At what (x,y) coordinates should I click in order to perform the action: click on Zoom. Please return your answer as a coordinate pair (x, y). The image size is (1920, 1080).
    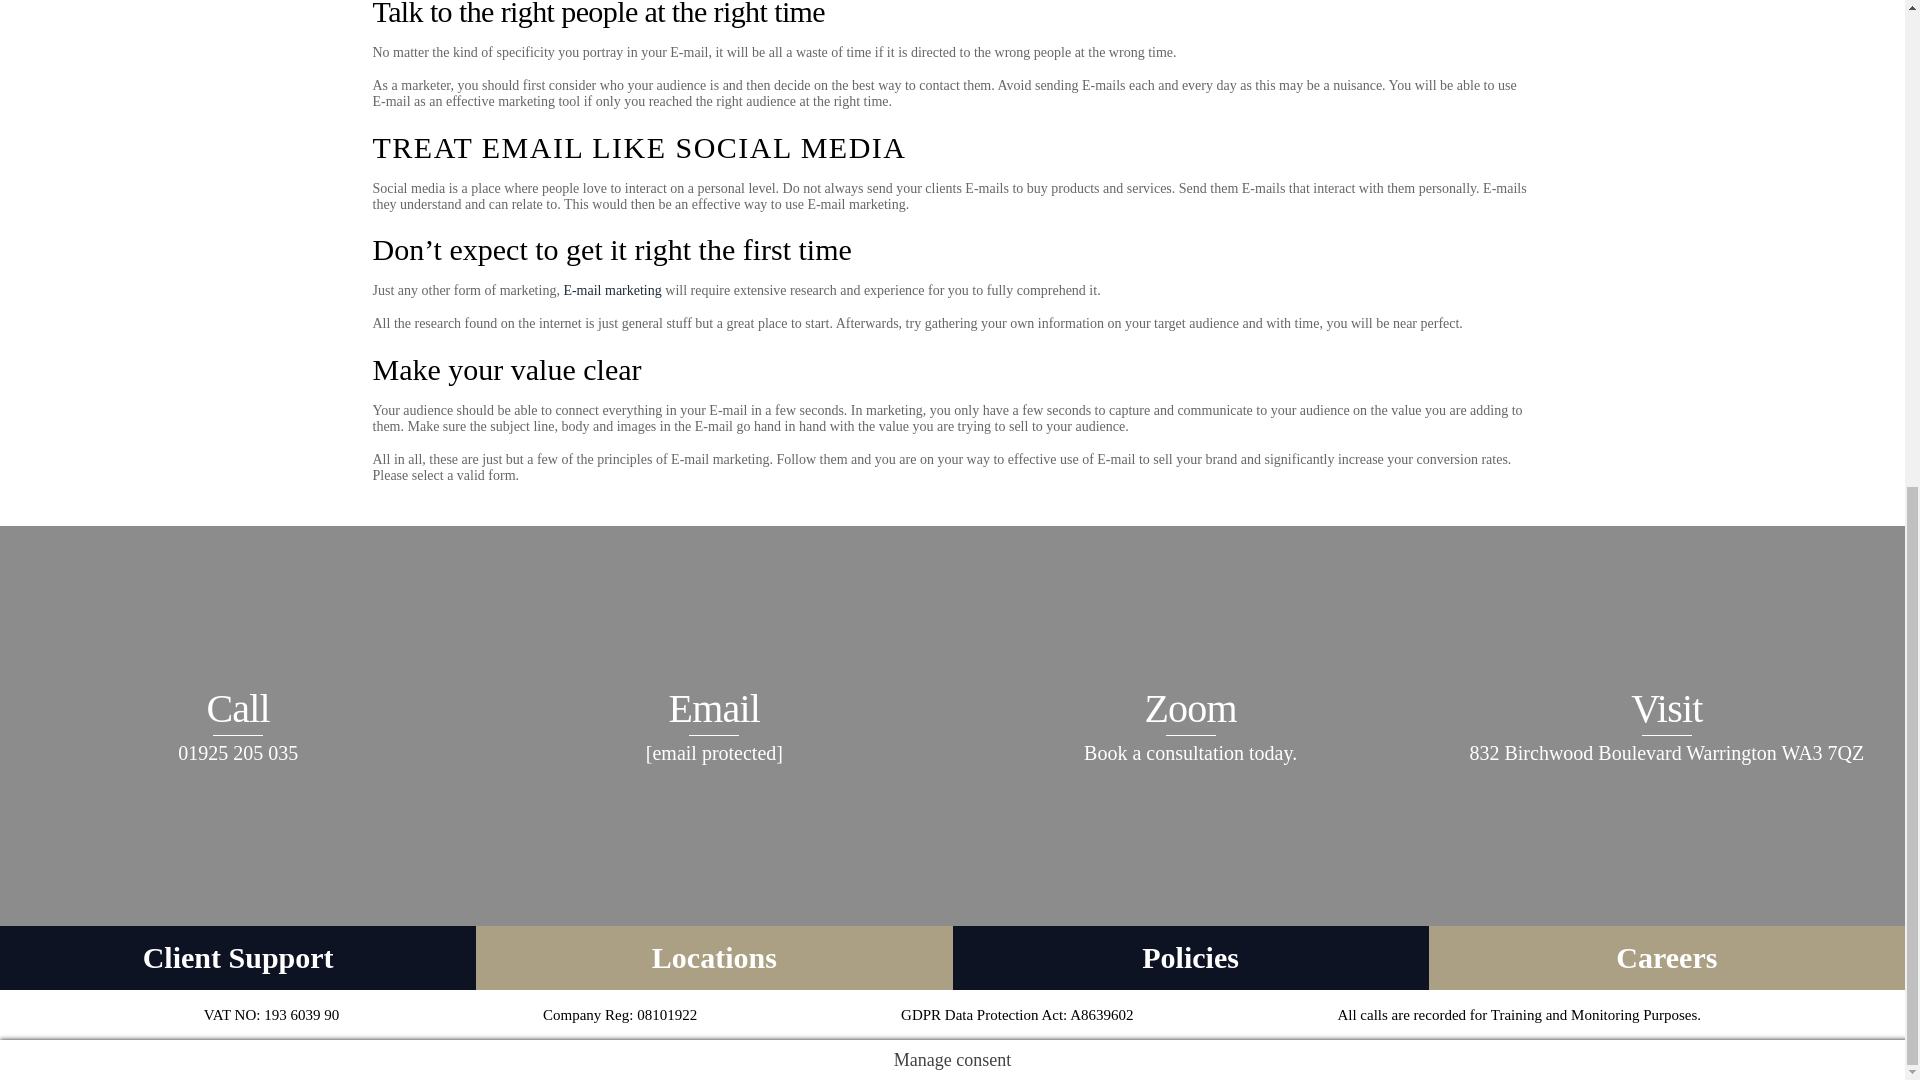
    Looking at the image, I should click on (1190, 725).